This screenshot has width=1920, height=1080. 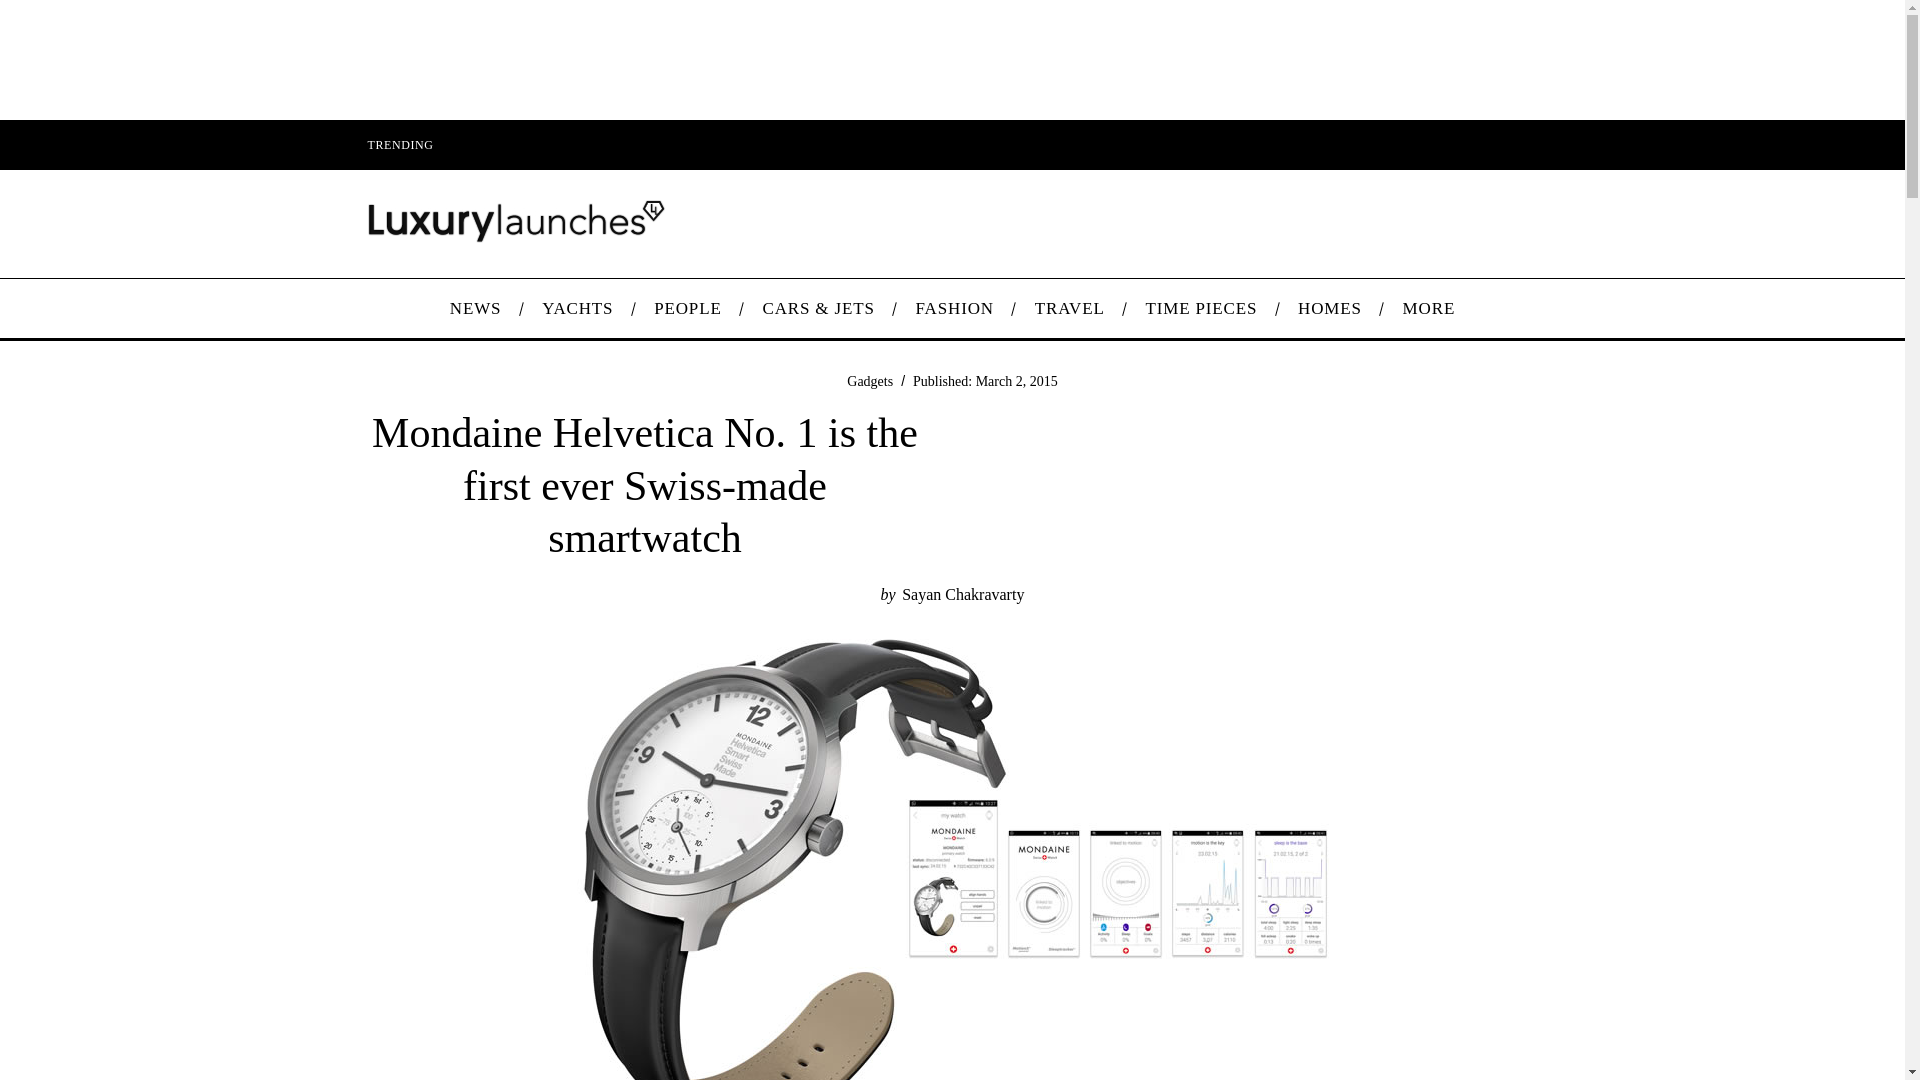 I want to click on HOMES, so click(x=1330, y=308).